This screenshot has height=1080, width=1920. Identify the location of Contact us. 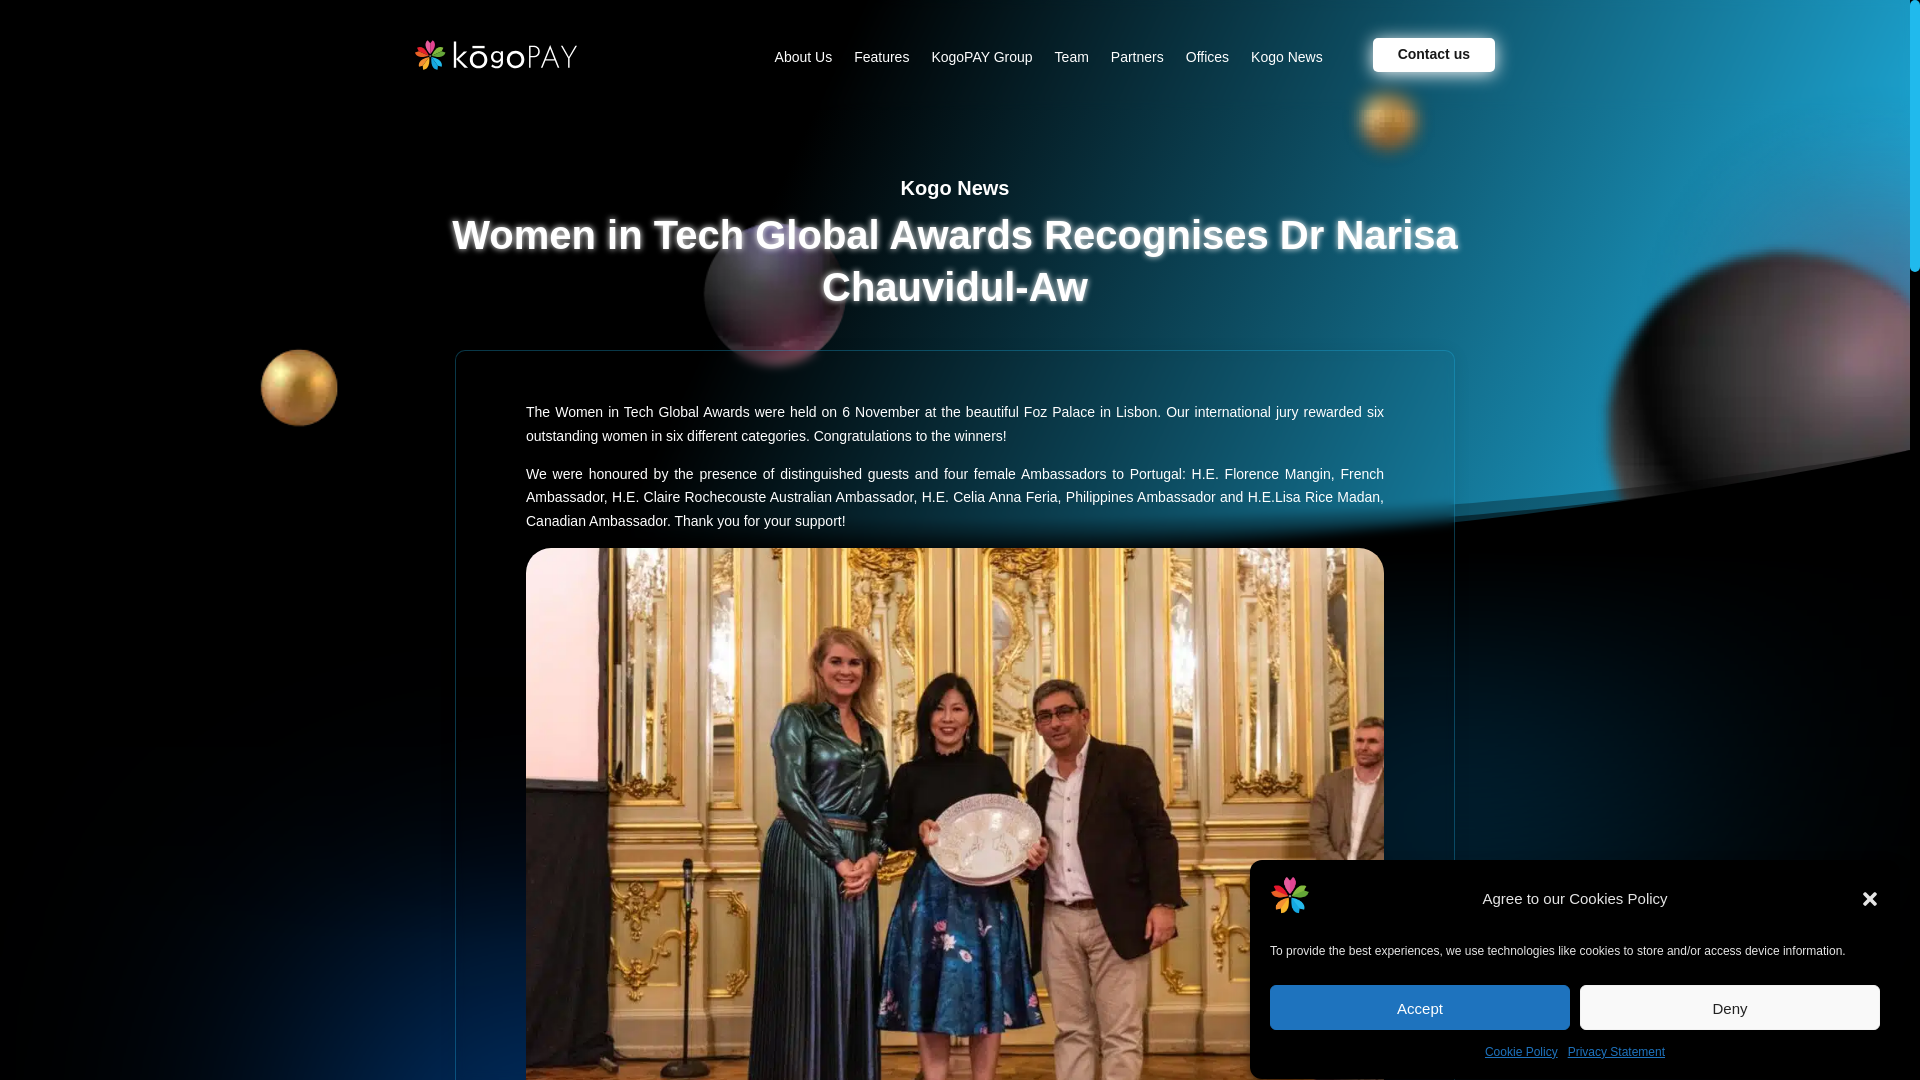
(1434, 54).